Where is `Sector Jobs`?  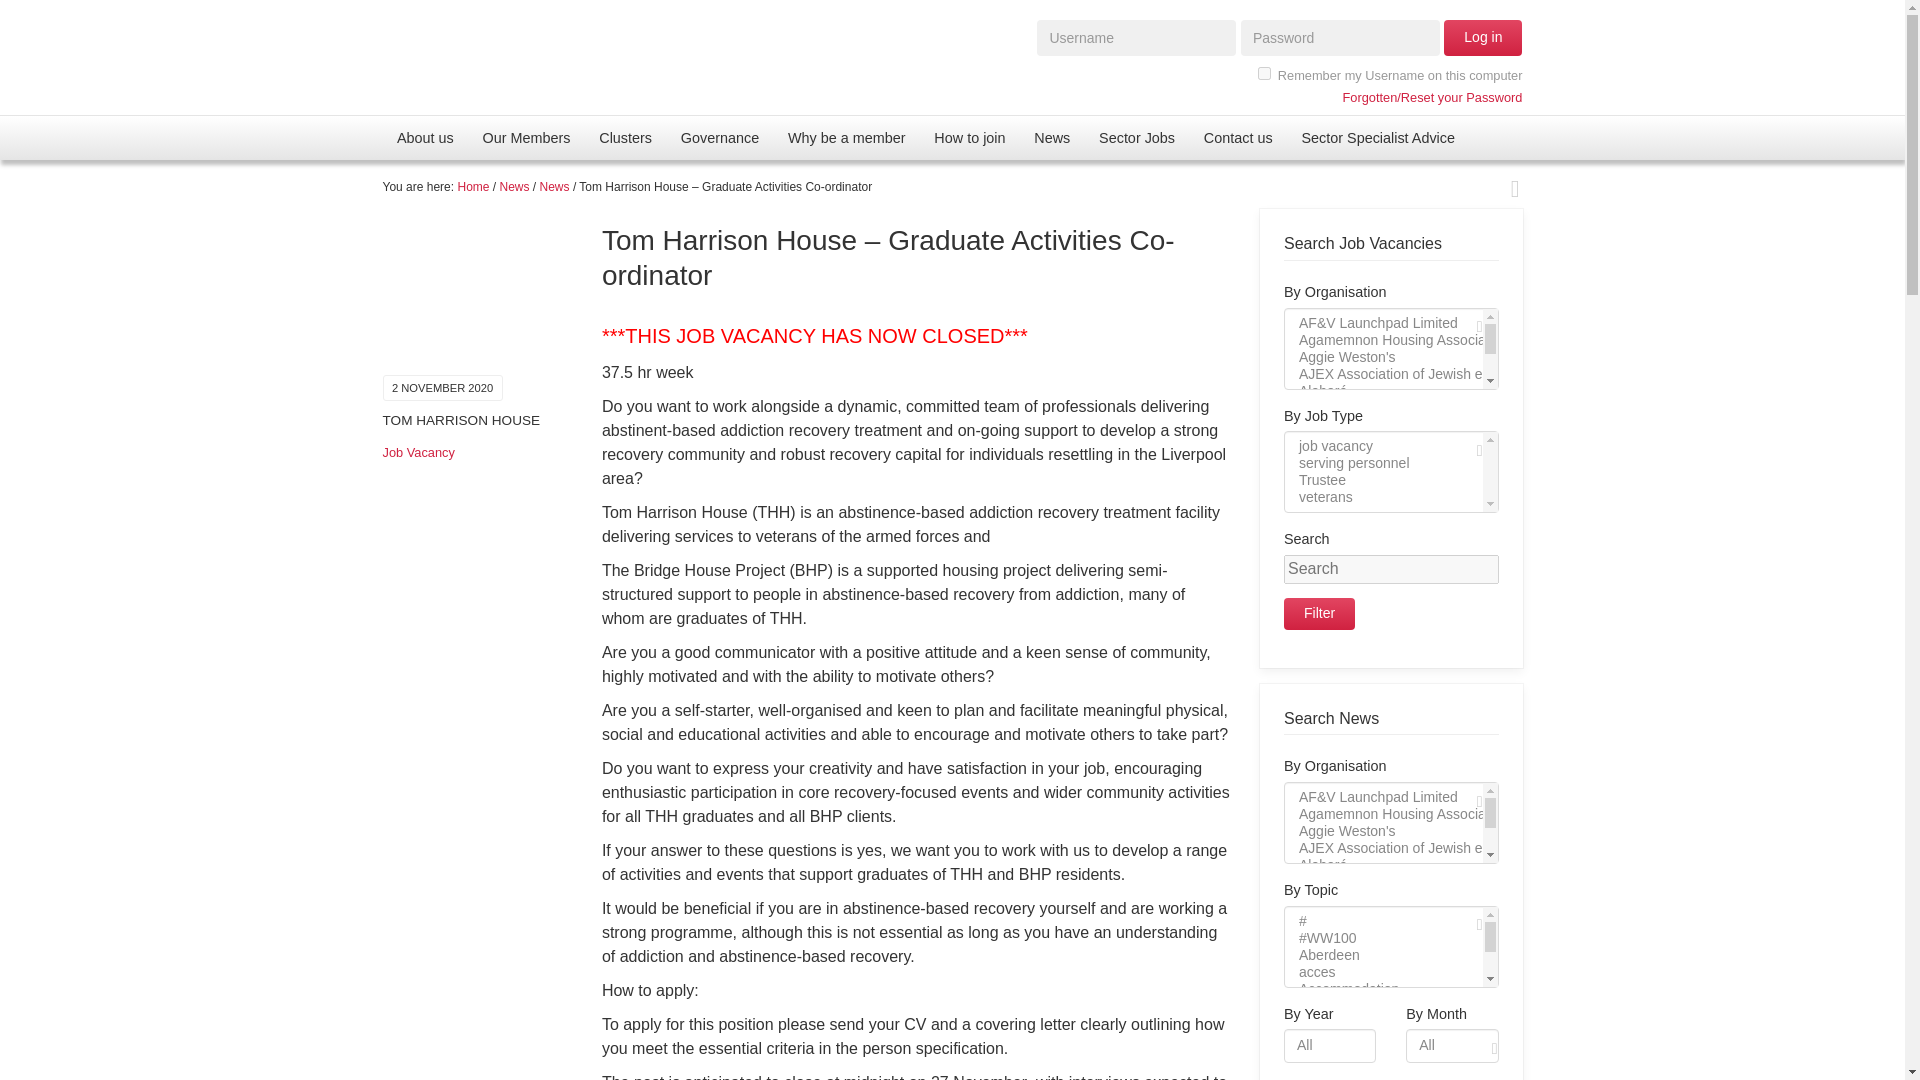 Sector Jobs is located at coordinates (1137, 137).